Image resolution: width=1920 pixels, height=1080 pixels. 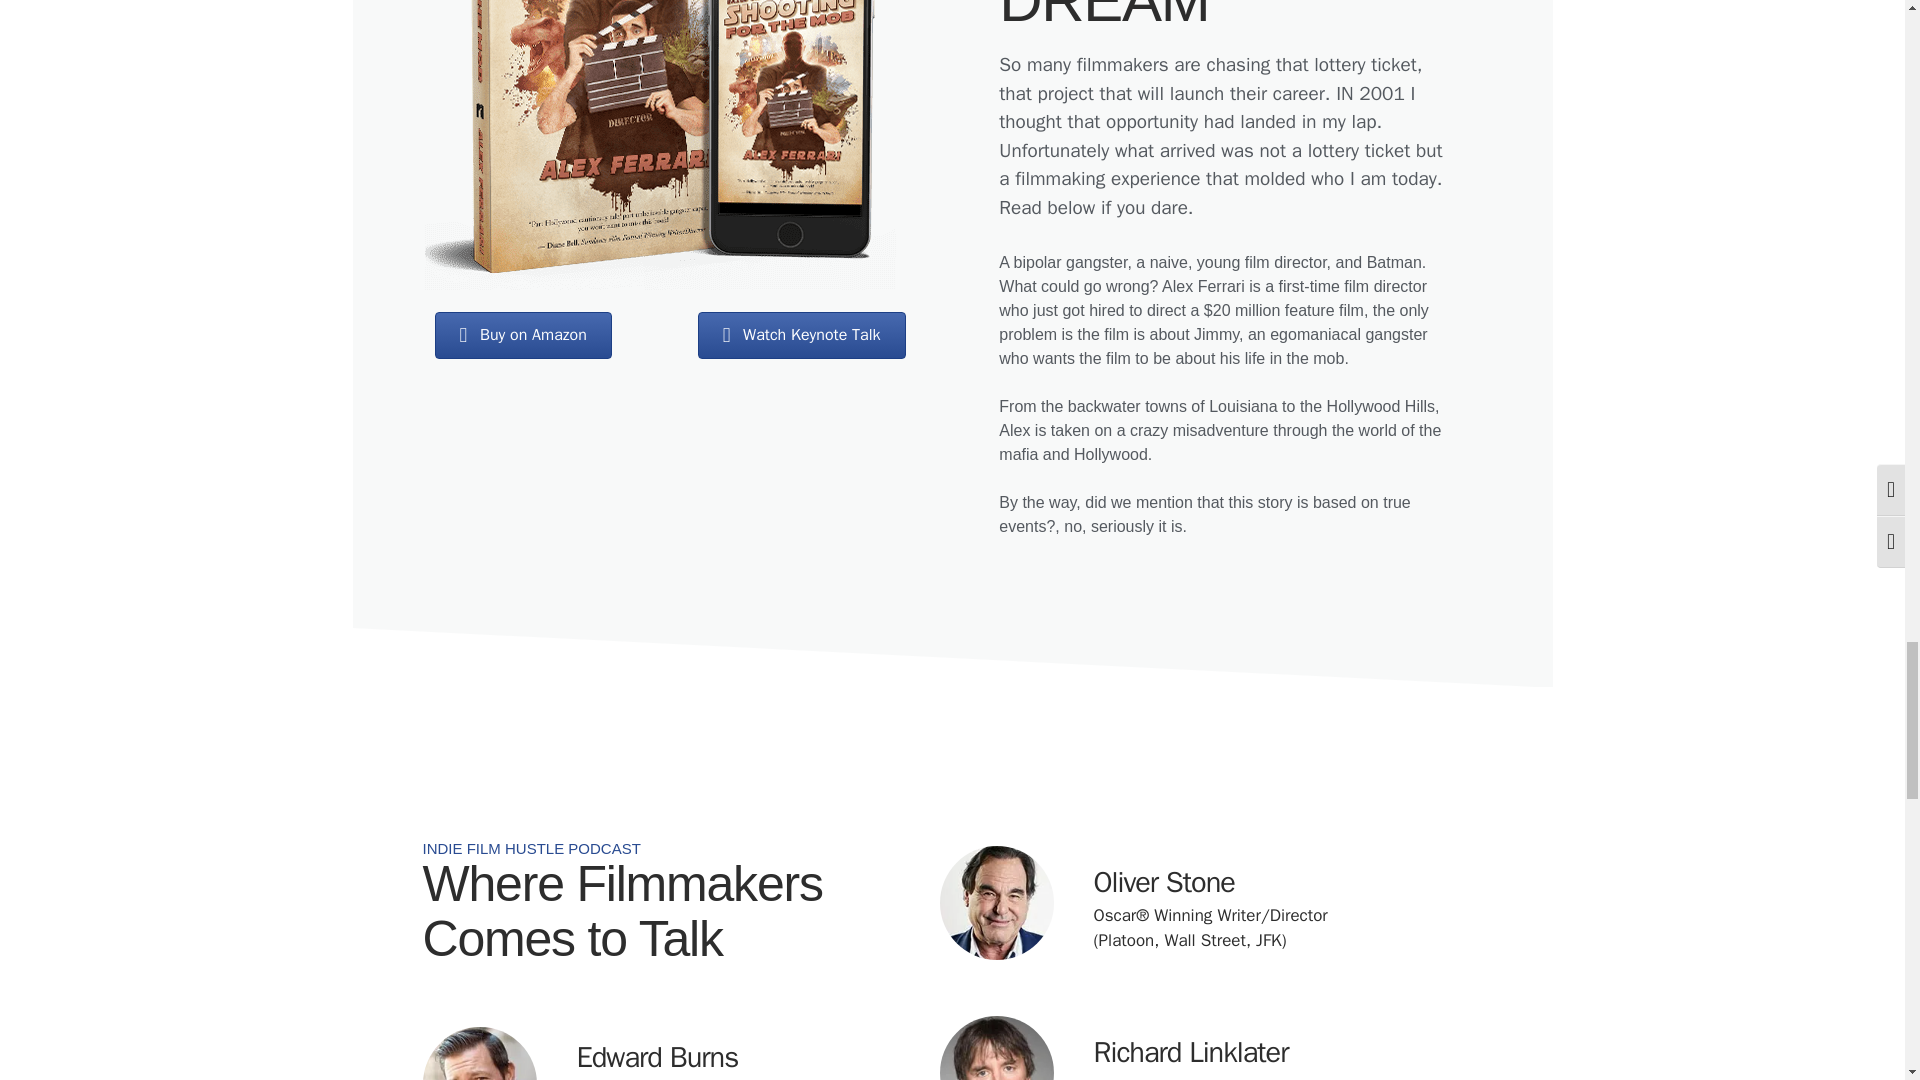 I want to click on Richard Linklater, so click(x=1191, y=1052).